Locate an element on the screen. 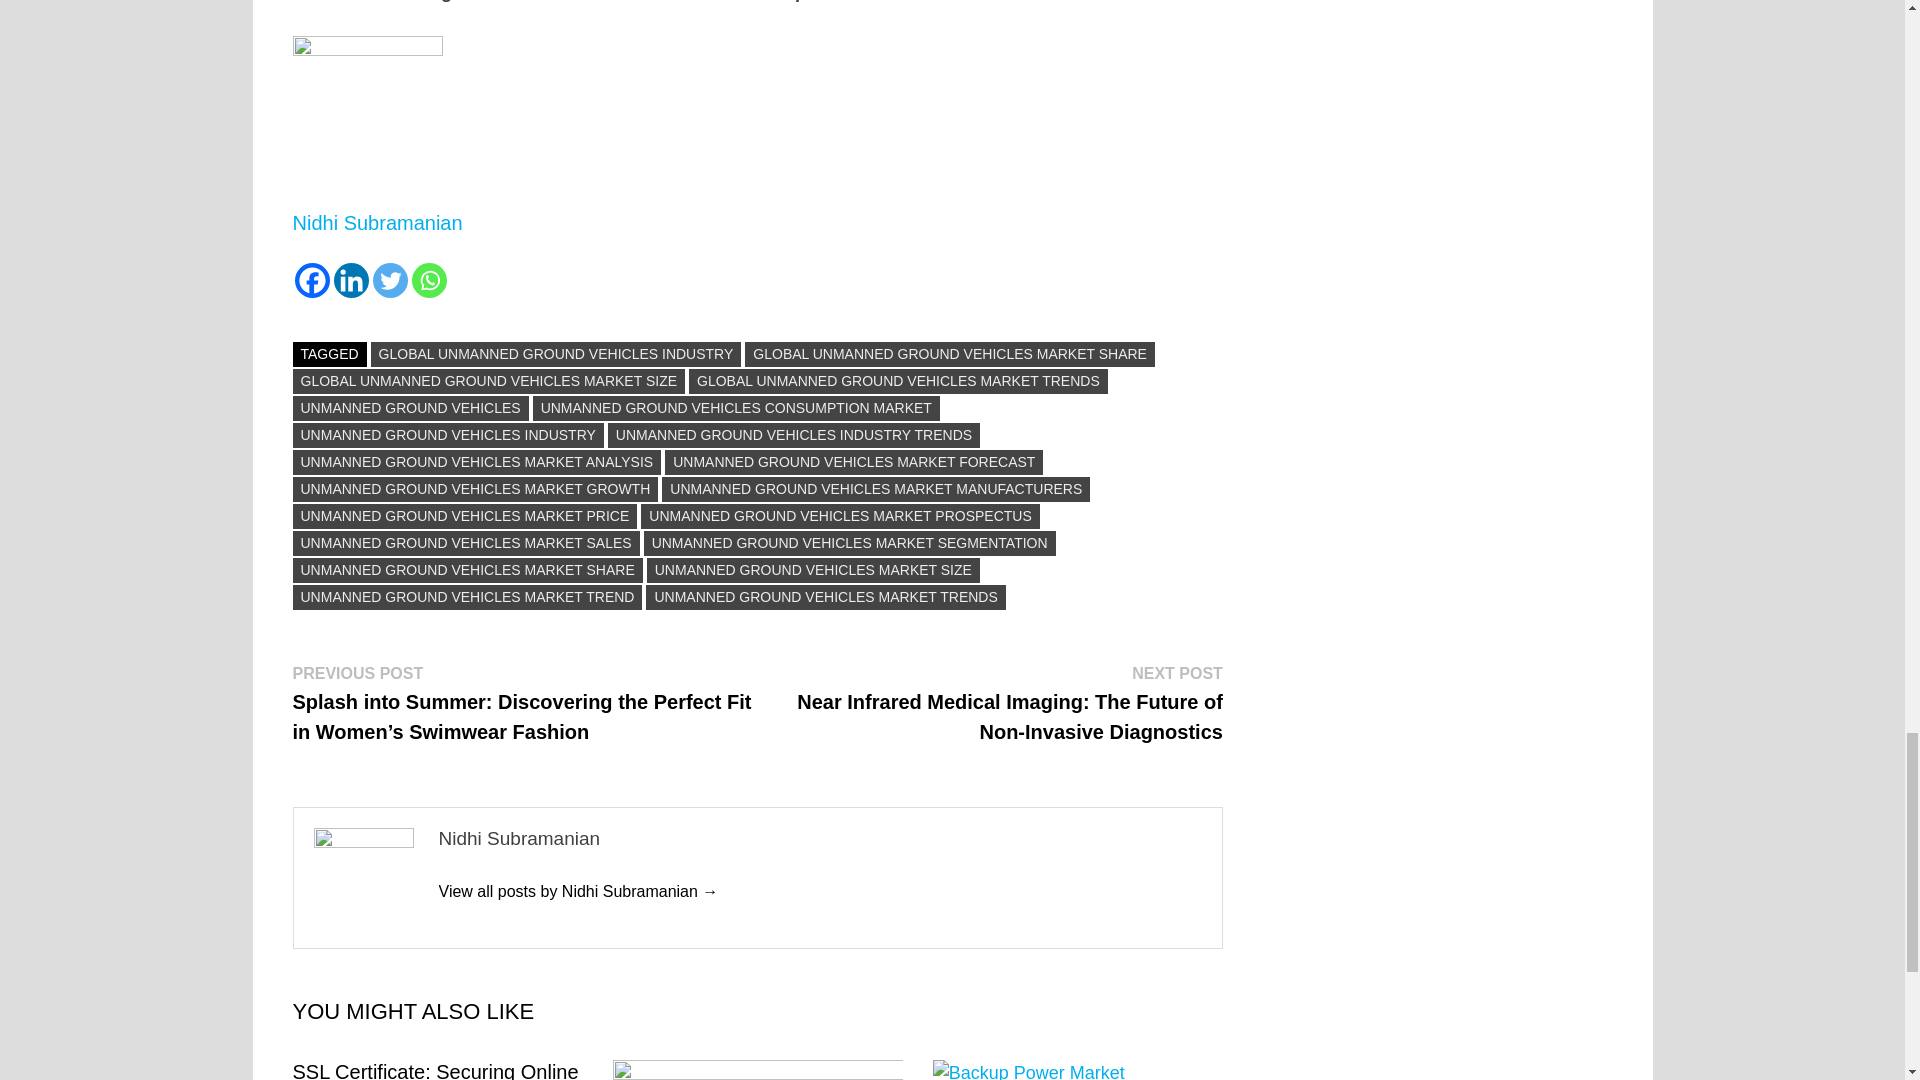 This screenshot has height=1080, width=1920. Whatsapp is located at coordinates (430, 280).